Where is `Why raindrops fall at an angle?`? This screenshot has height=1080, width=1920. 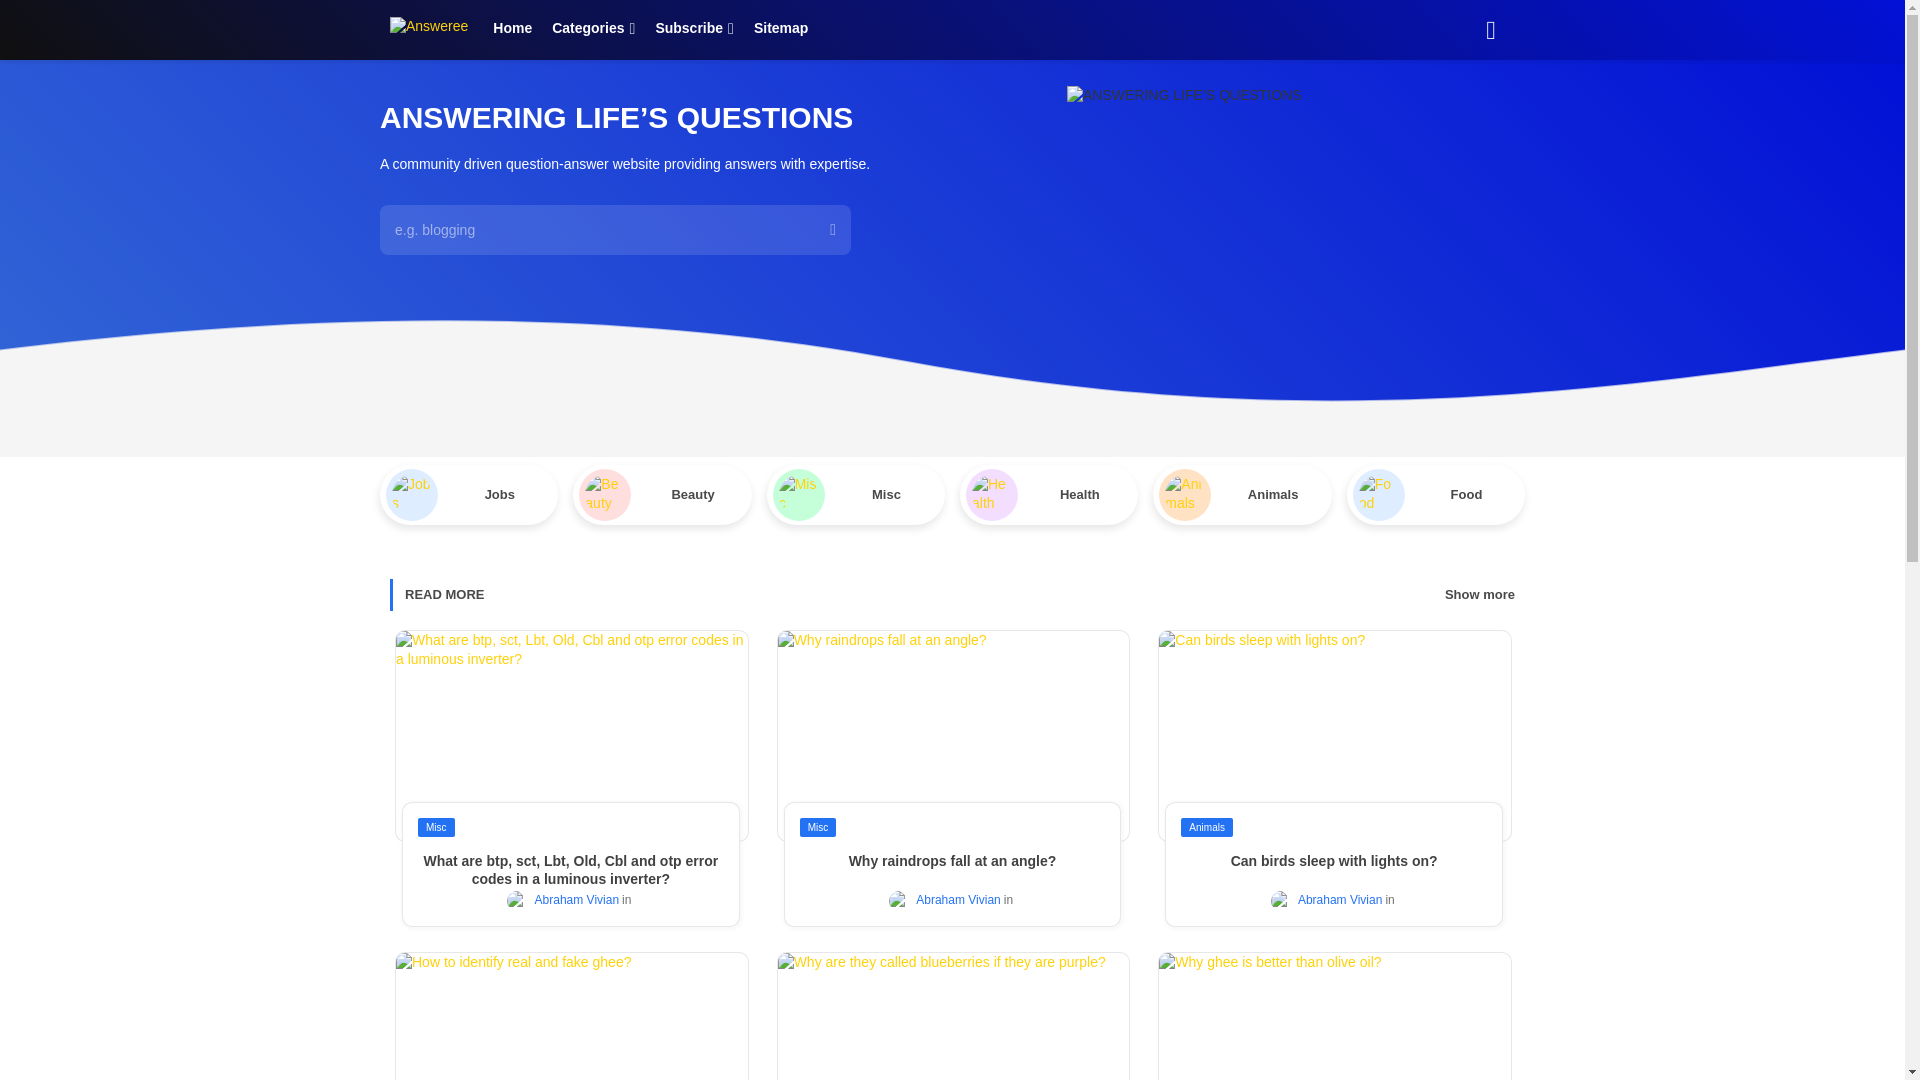 Why raindrops fall at an angle? is located at coordinates (952, 861).